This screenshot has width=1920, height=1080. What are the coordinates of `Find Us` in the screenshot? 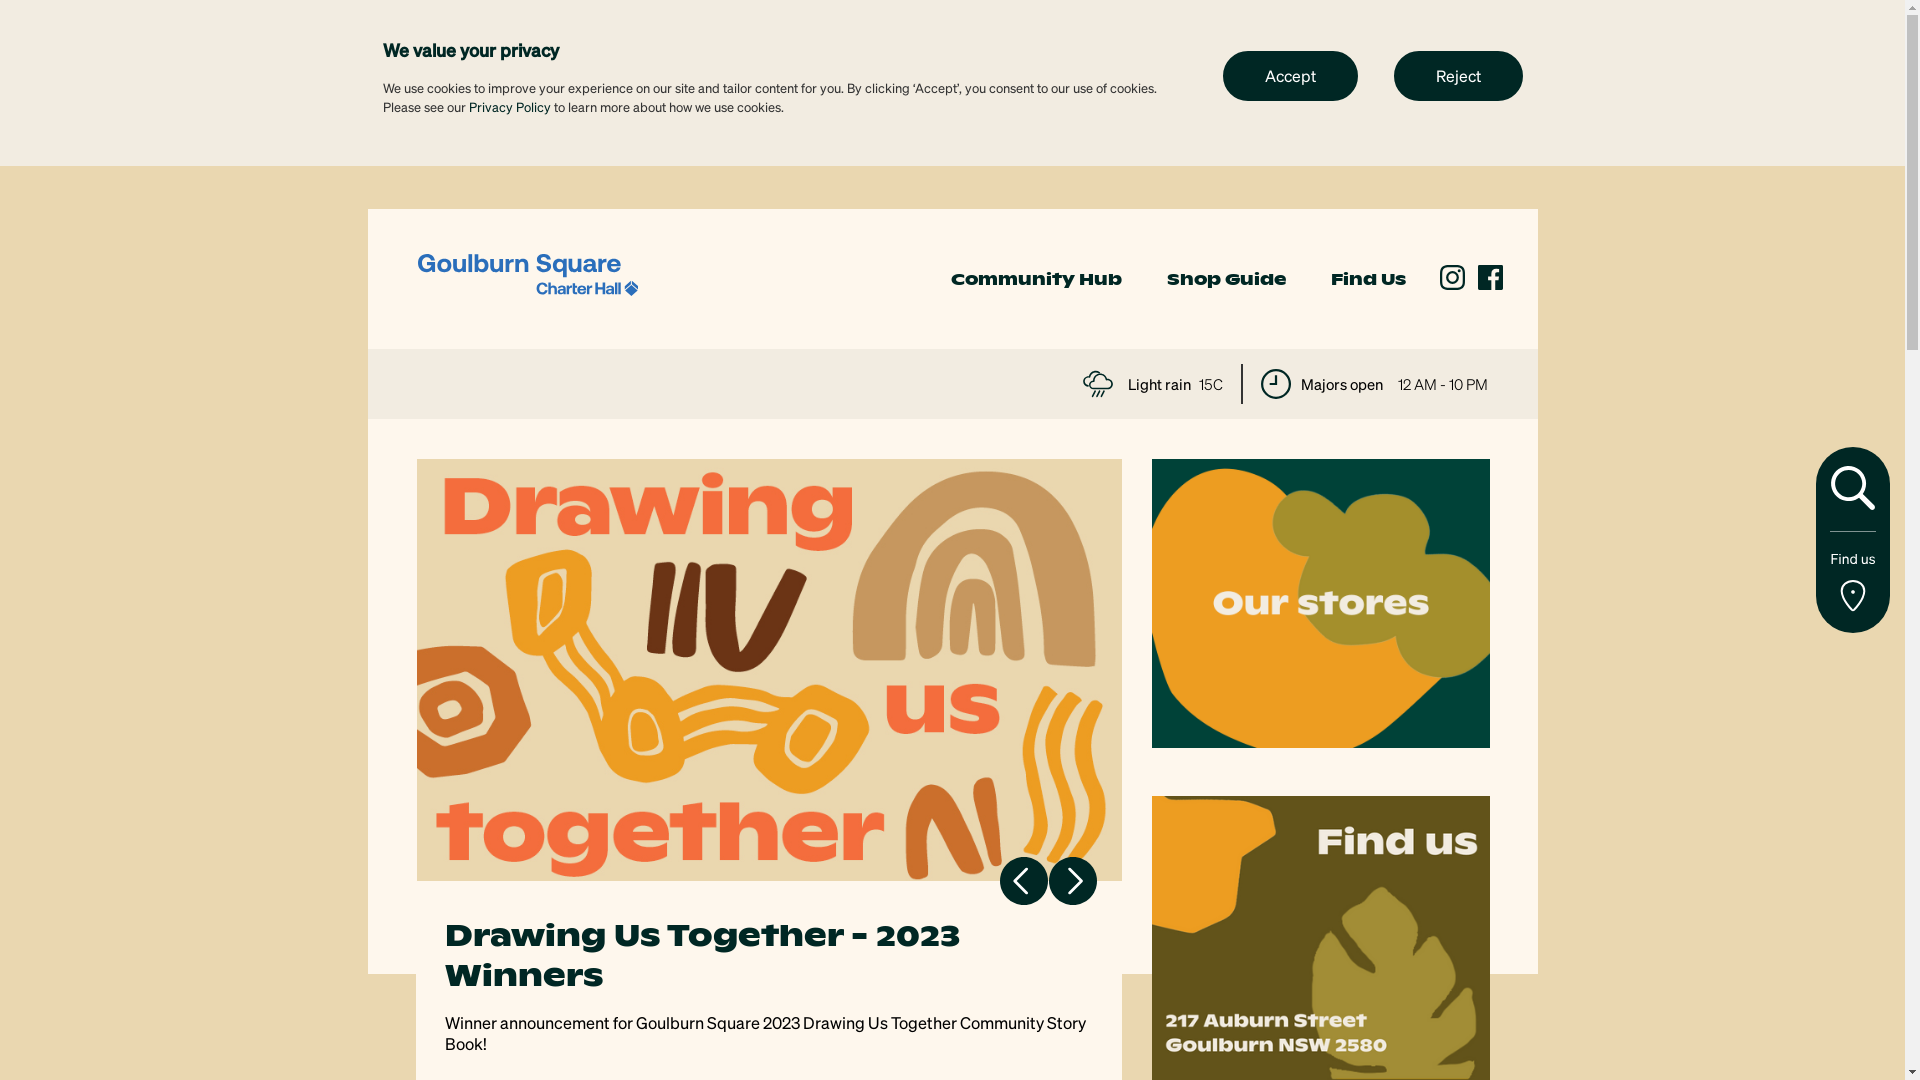 It's located at (1368, 280).